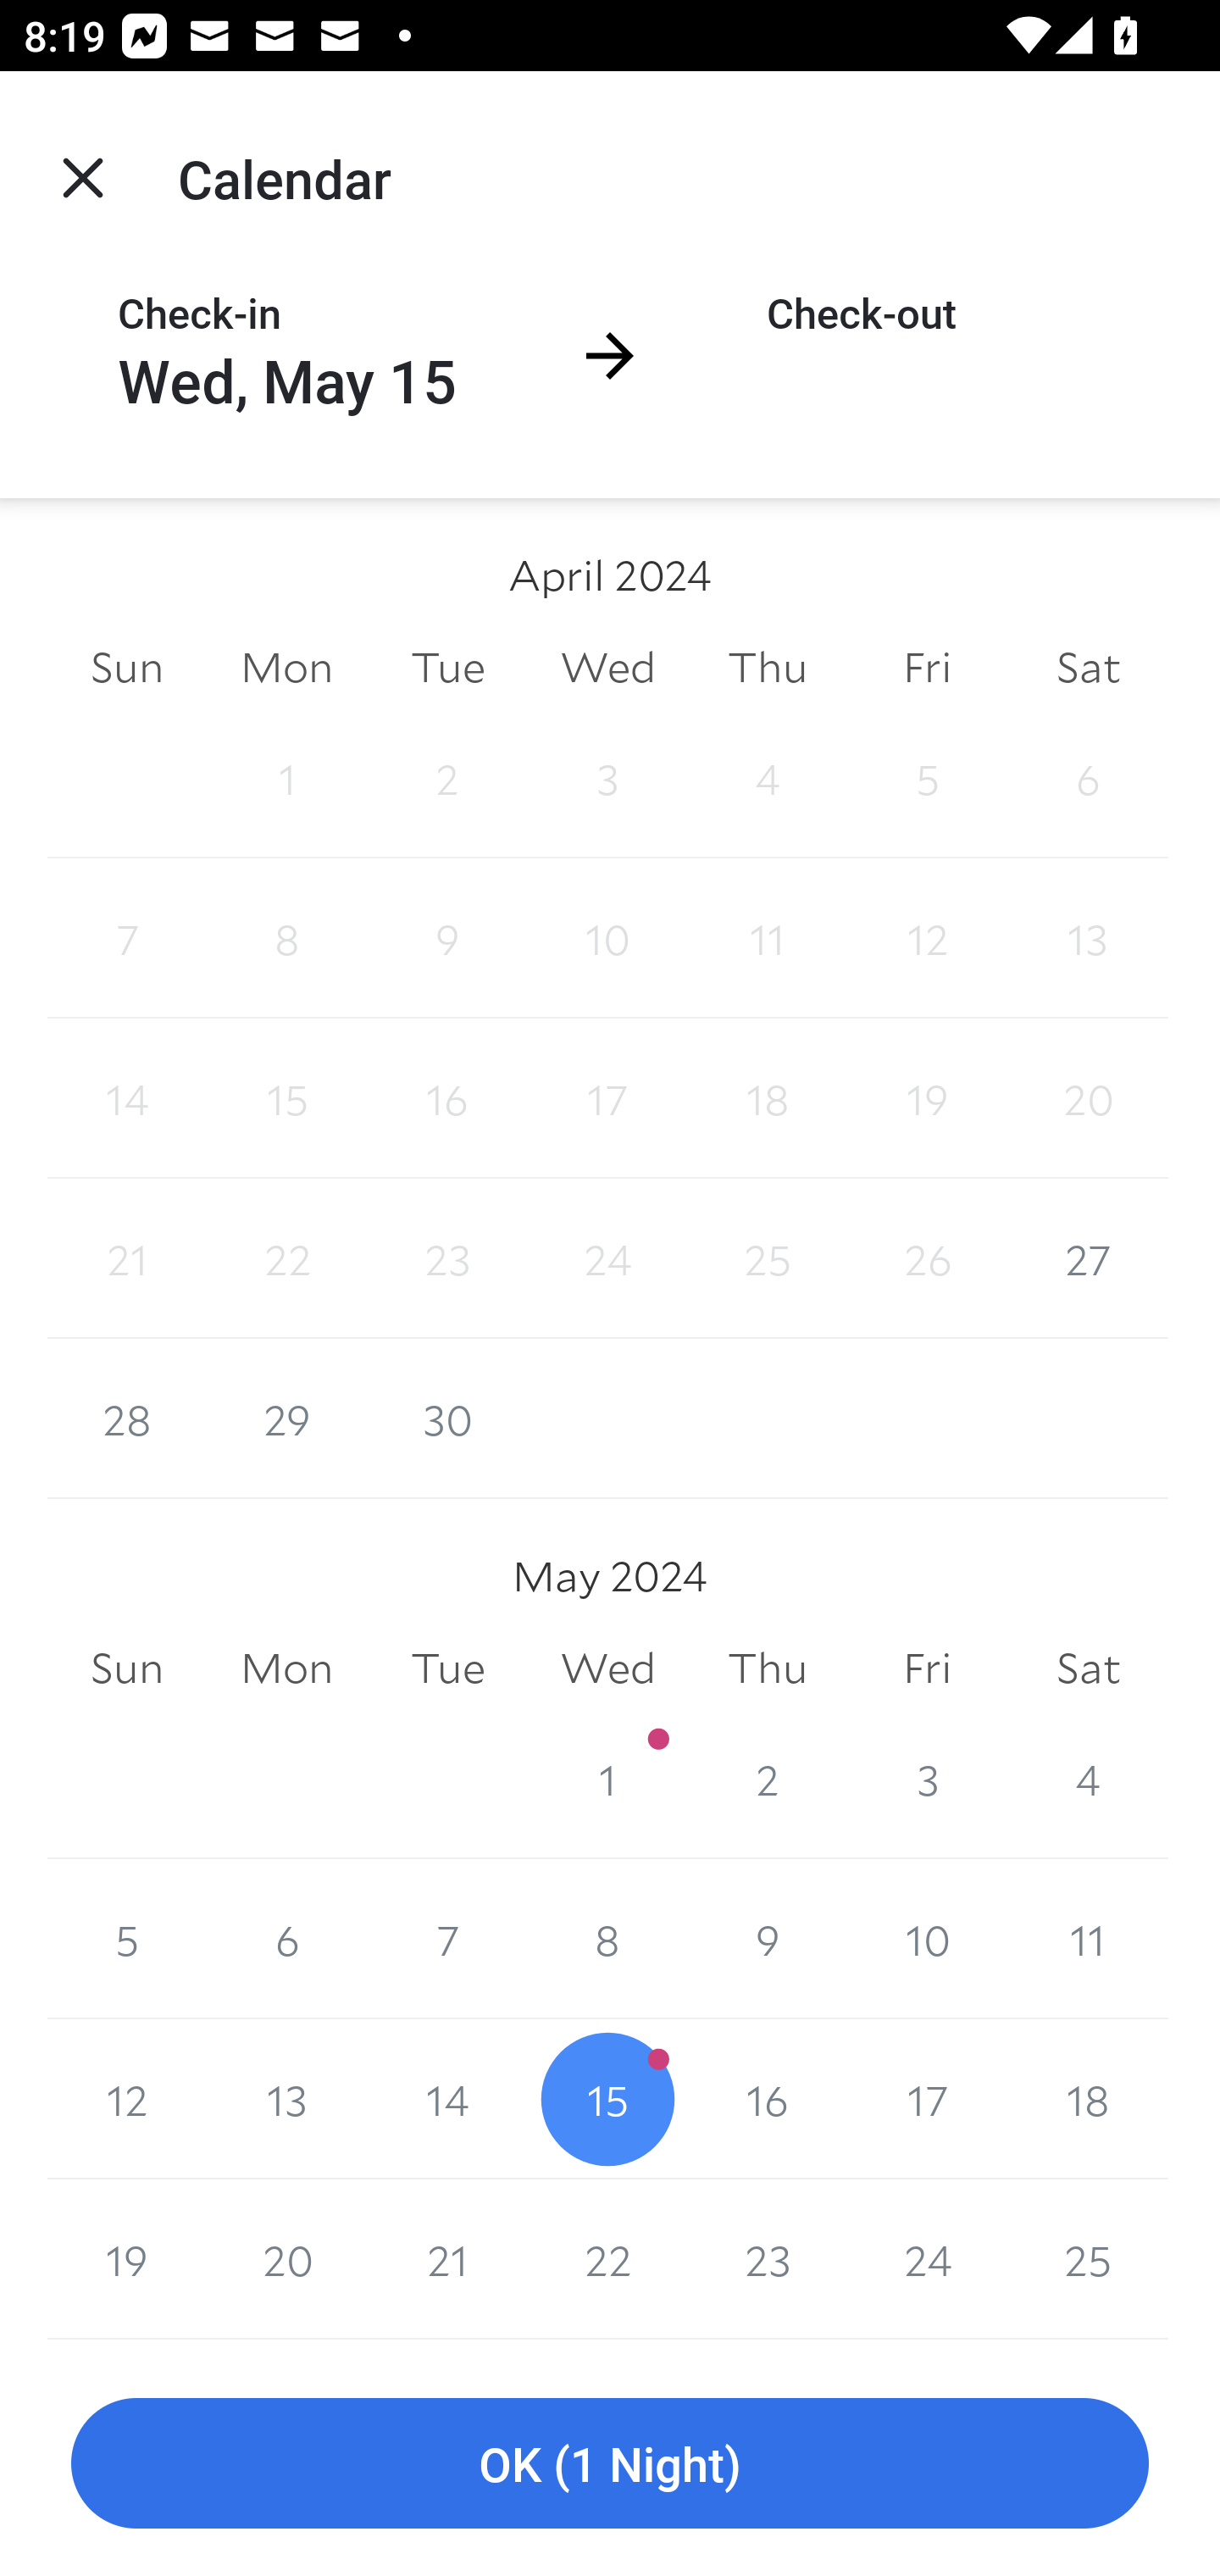  Describe the element at coordinates (1088, 1779) in the screenshot. I see `4 4 May 2024` at that location.